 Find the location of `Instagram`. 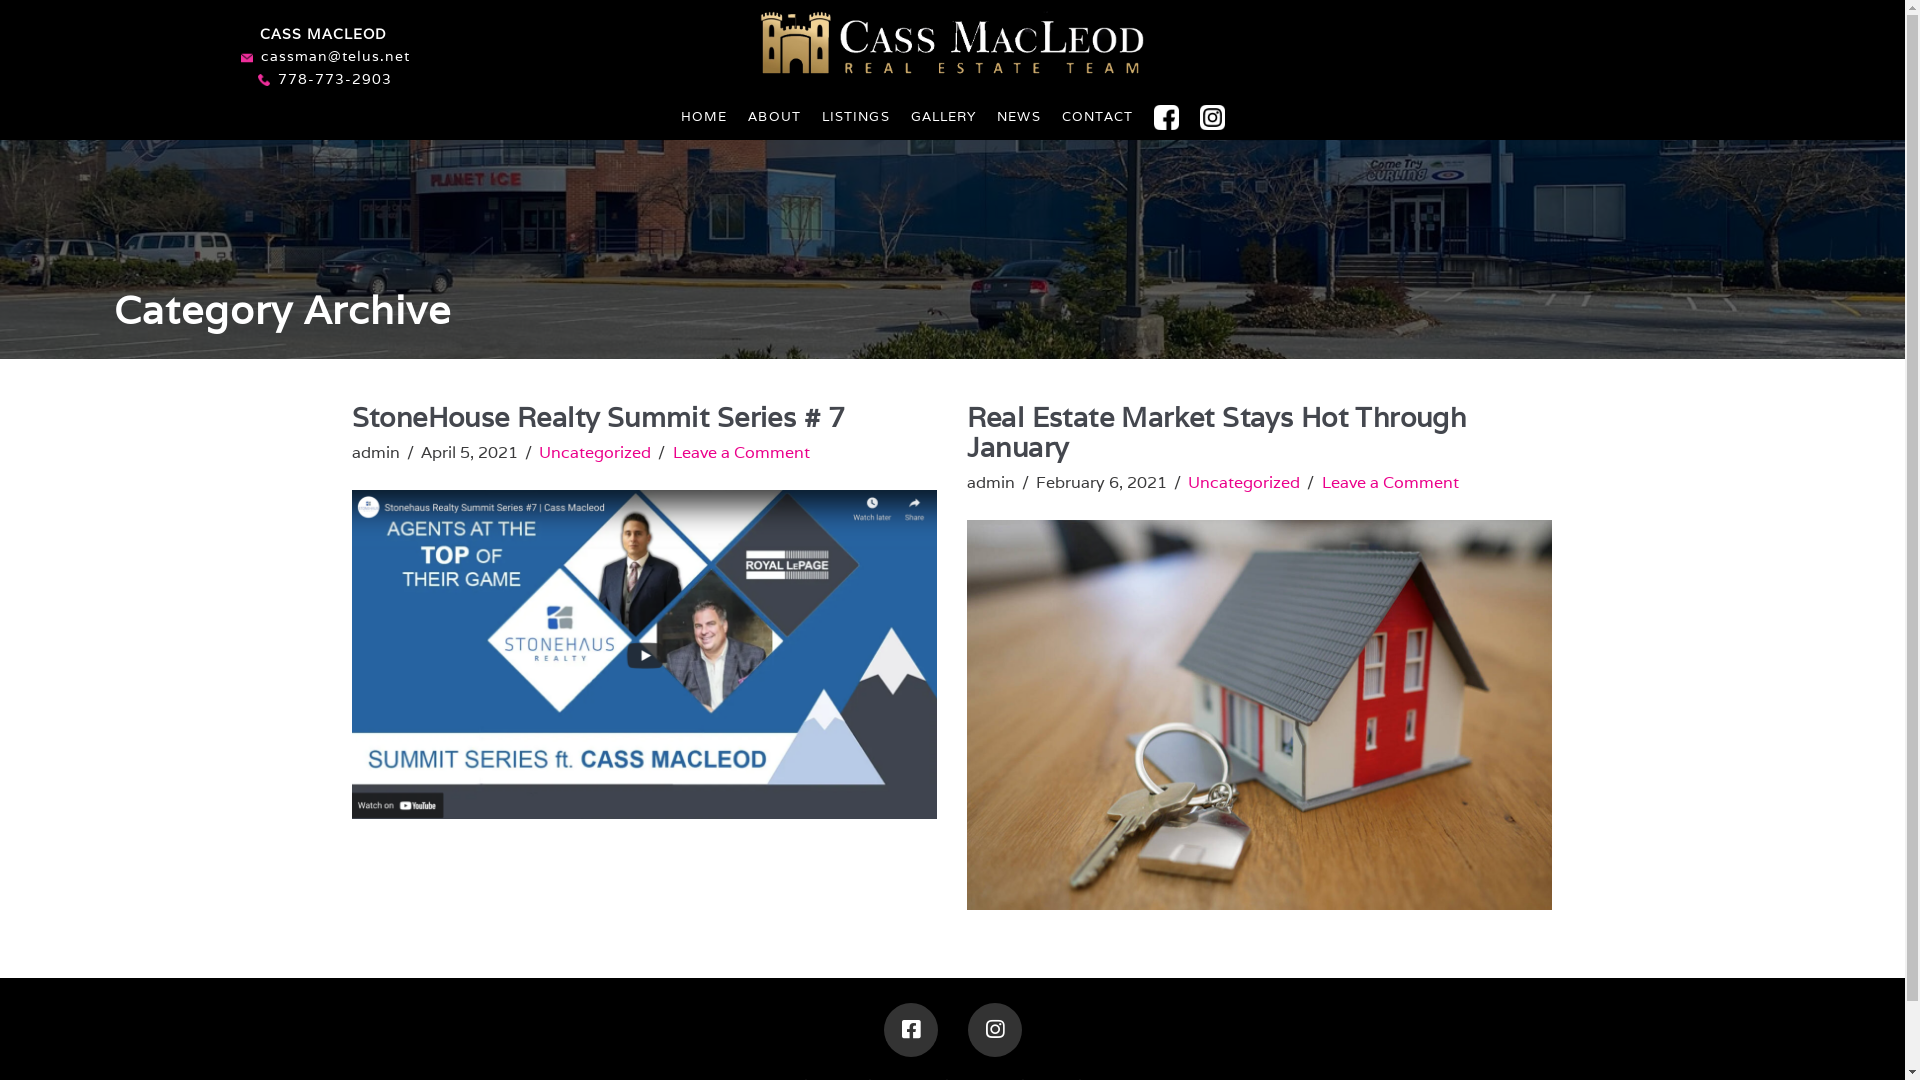

Instagram is located at coordinates (995, 1030).